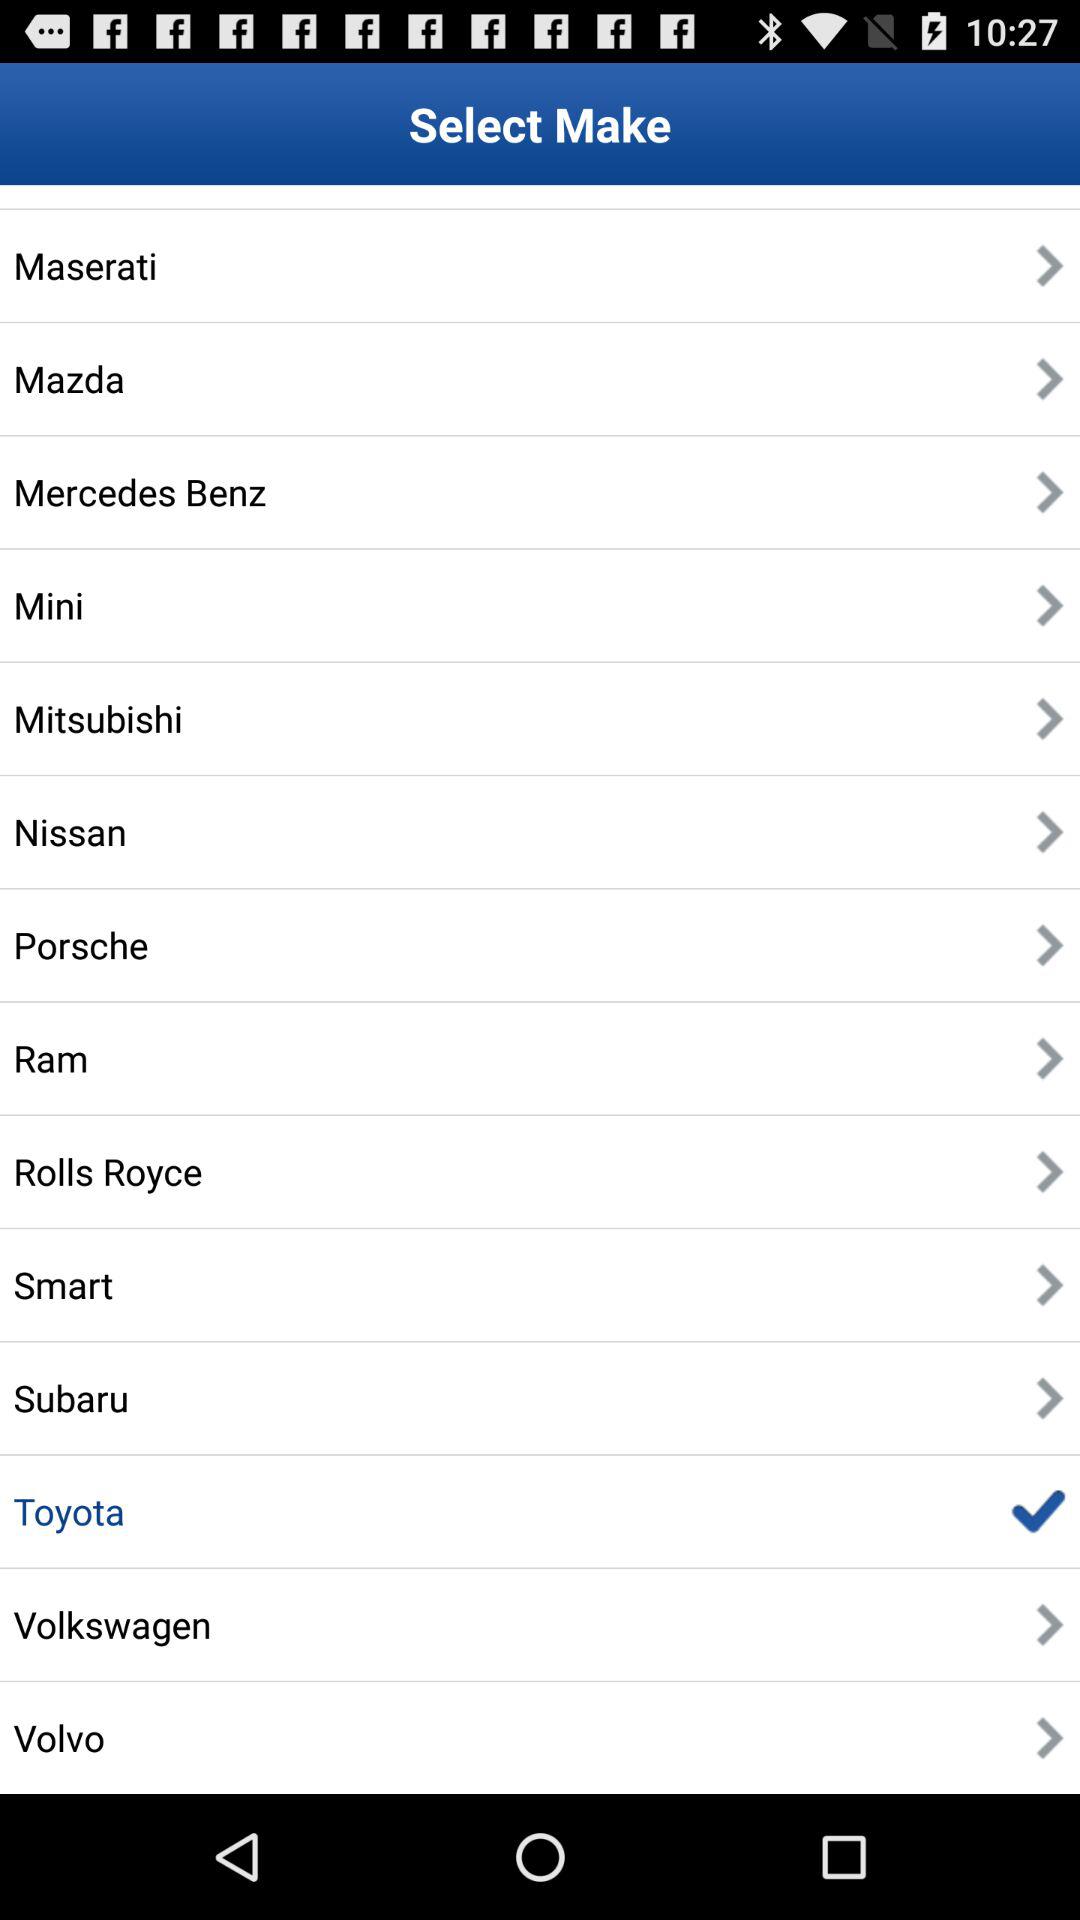 The height and width of the screenshot is (1920, 1080). What do you see at coordinates (63, 1284) in the screenshot?
I see `tap the item above subaru icon` at bounding box center [63, 1284].